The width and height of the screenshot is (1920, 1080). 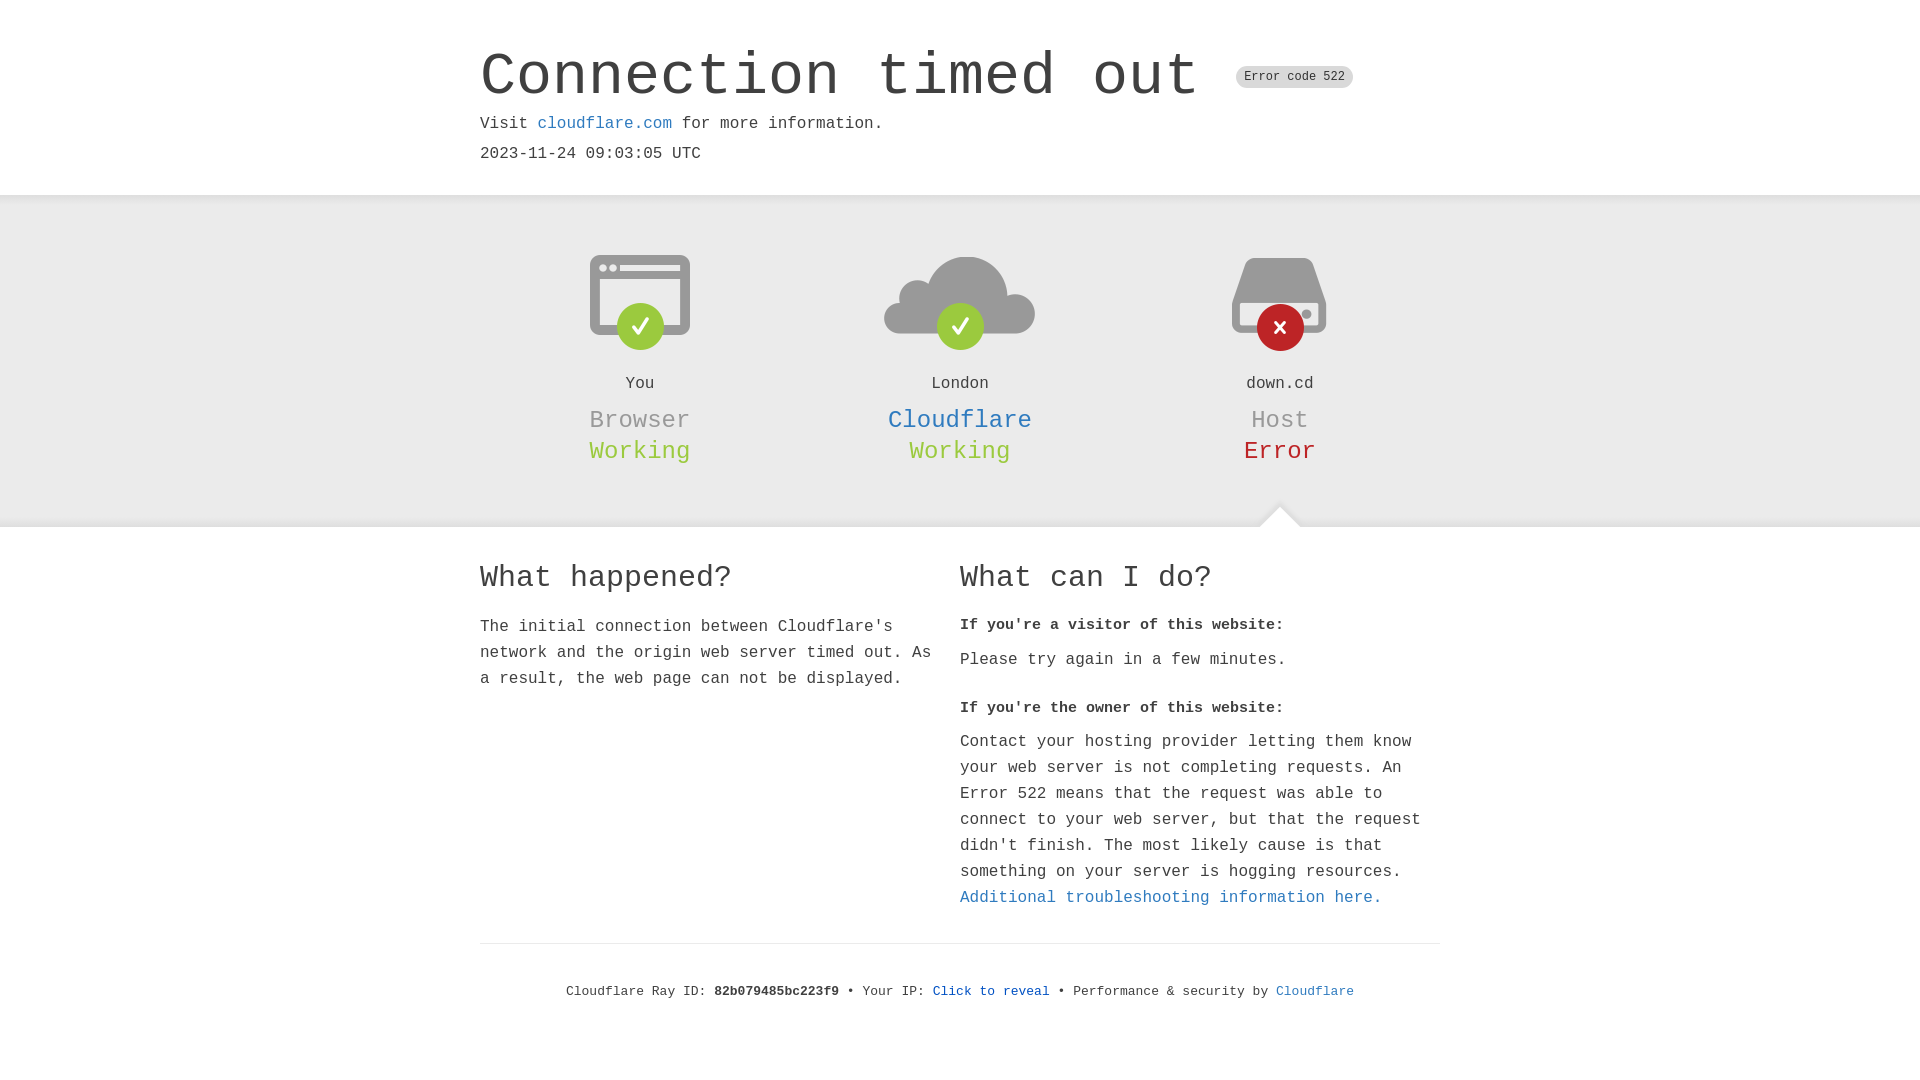 What do you see at coordinates (1315, 992) in the screenshot?
I see `Cloudflare` at bounding box center [1315, 992].